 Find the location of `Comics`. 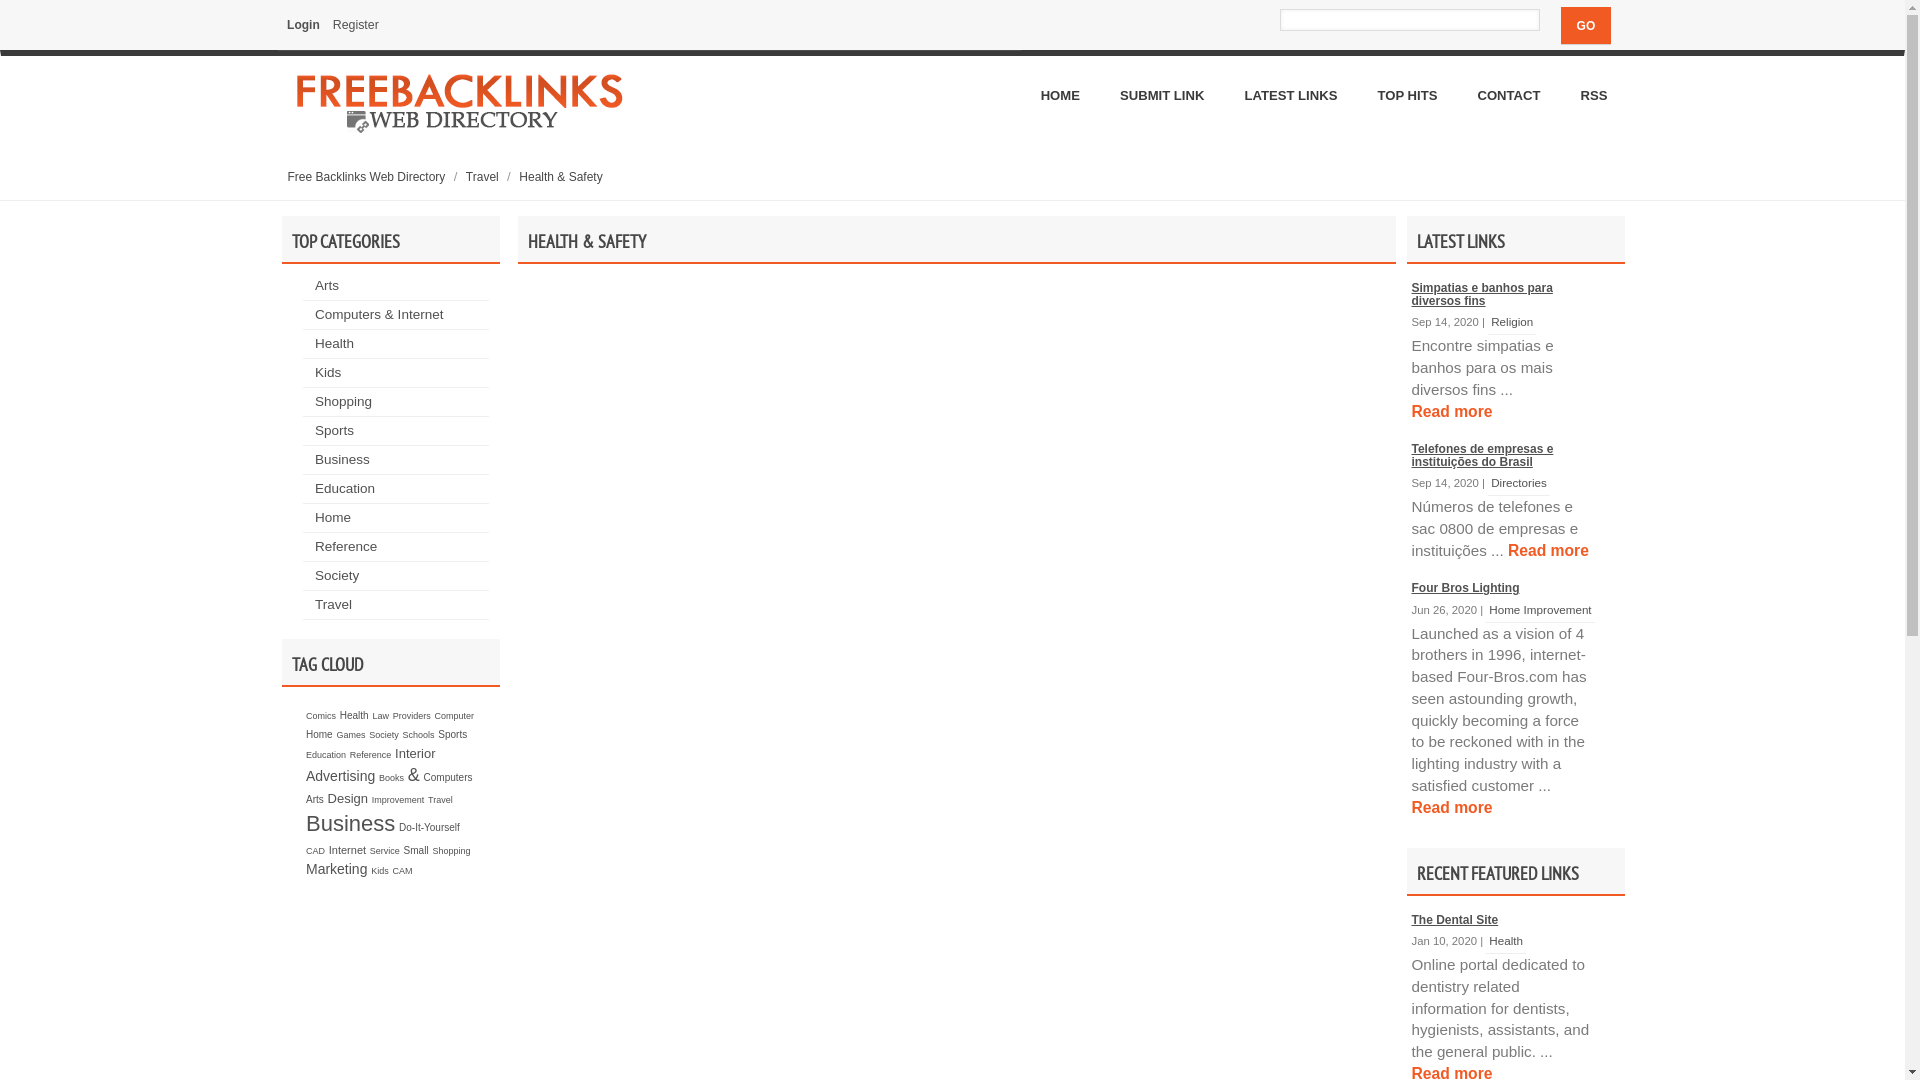

Comics is located at coordinates (321, 716).